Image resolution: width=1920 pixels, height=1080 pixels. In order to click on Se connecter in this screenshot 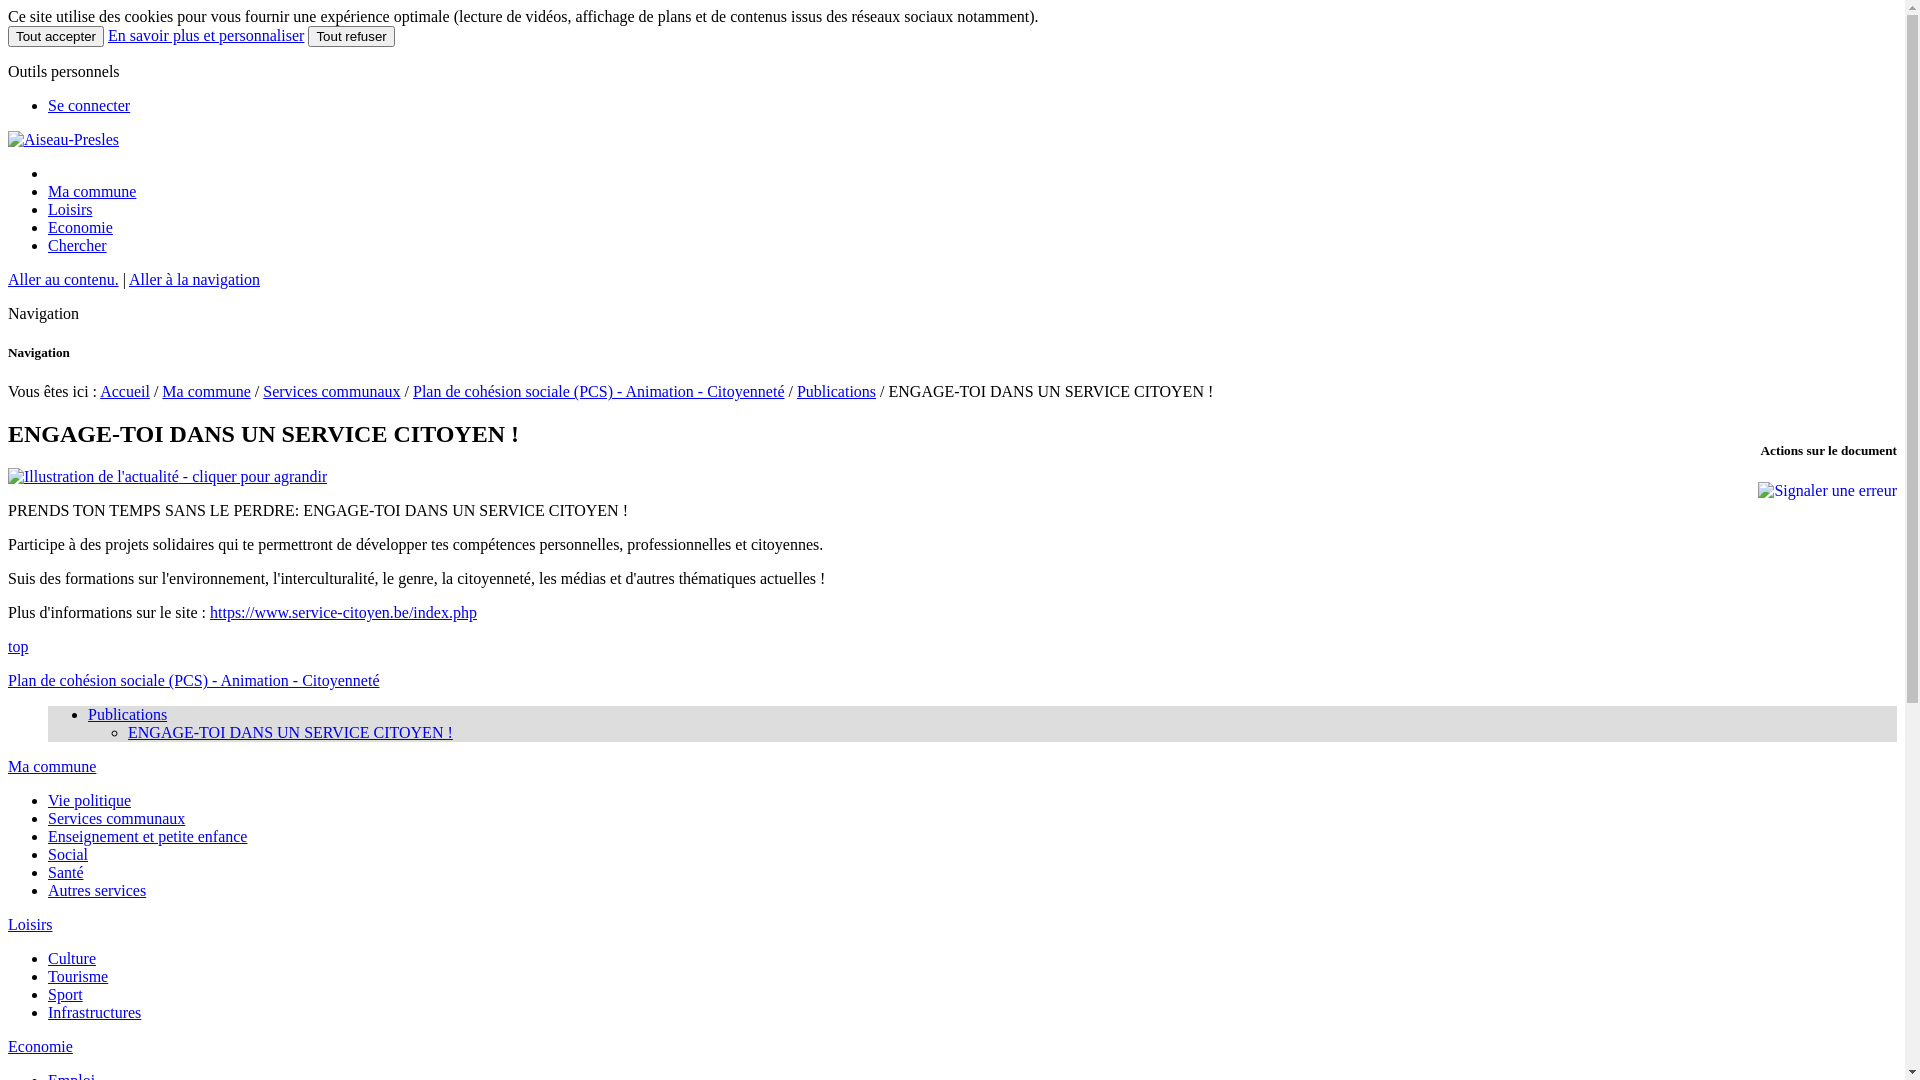, I will do `click(89, 106)`.